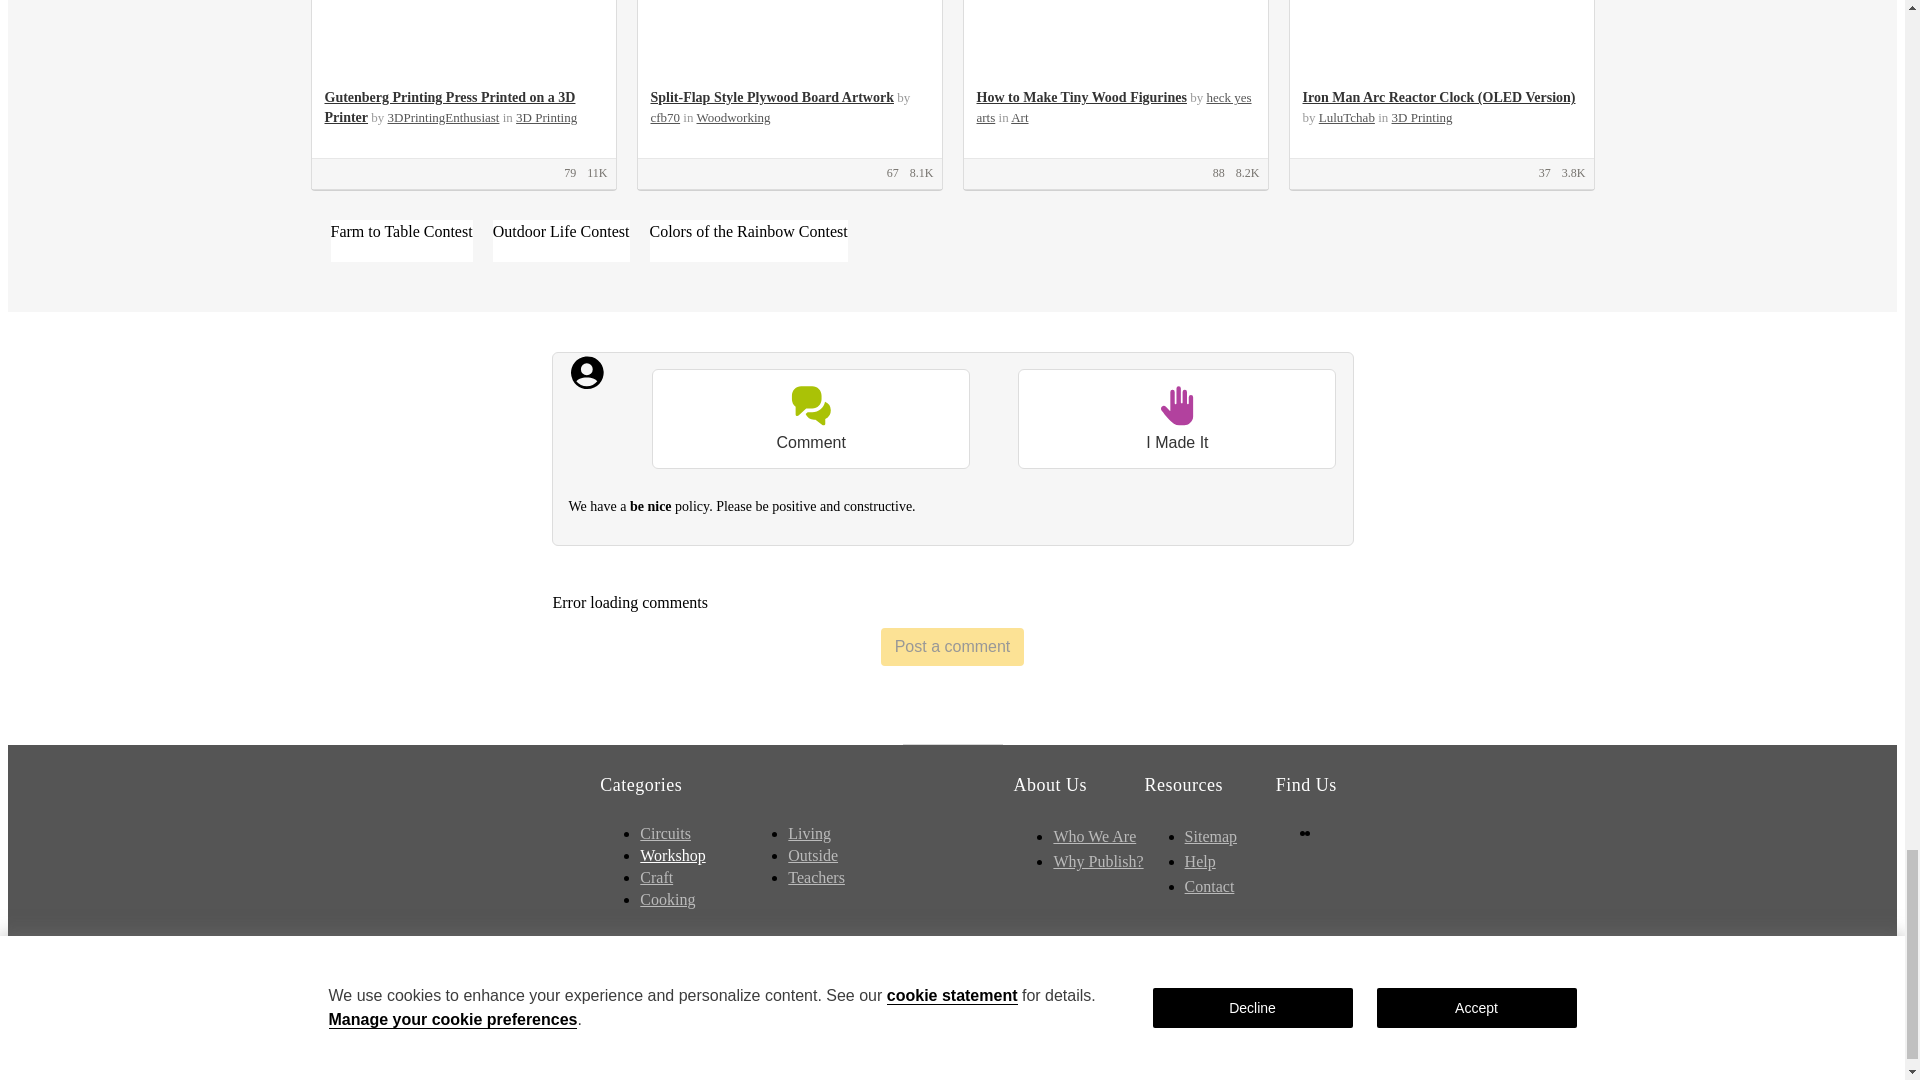  Describe the element at coordinates (732, 118) in the screenshot. I see `Woodworking` at that location.